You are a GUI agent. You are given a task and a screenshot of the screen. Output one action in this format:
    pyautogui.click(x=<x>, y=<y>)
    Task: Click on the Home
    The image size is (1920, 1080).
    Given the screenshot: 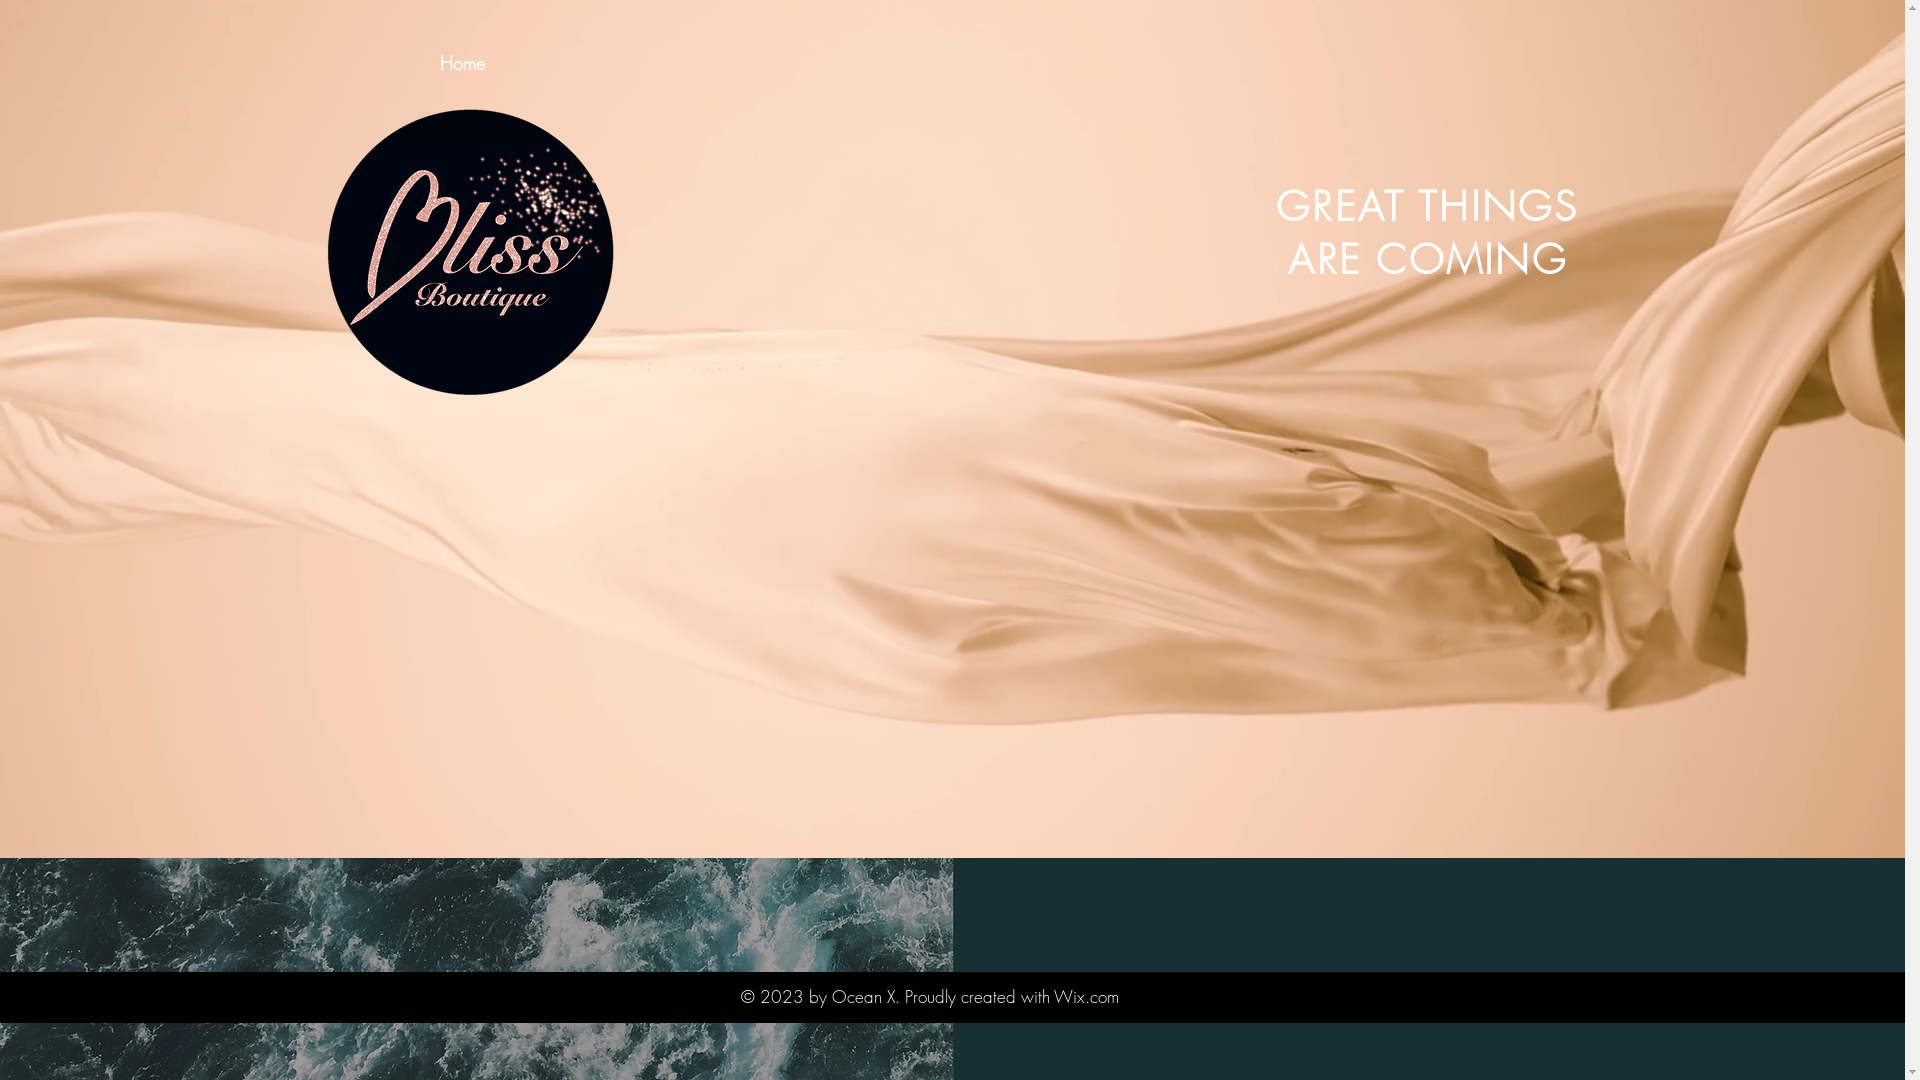 What is the action you would take?
    pyautogui.click(x=463, y=64)
    